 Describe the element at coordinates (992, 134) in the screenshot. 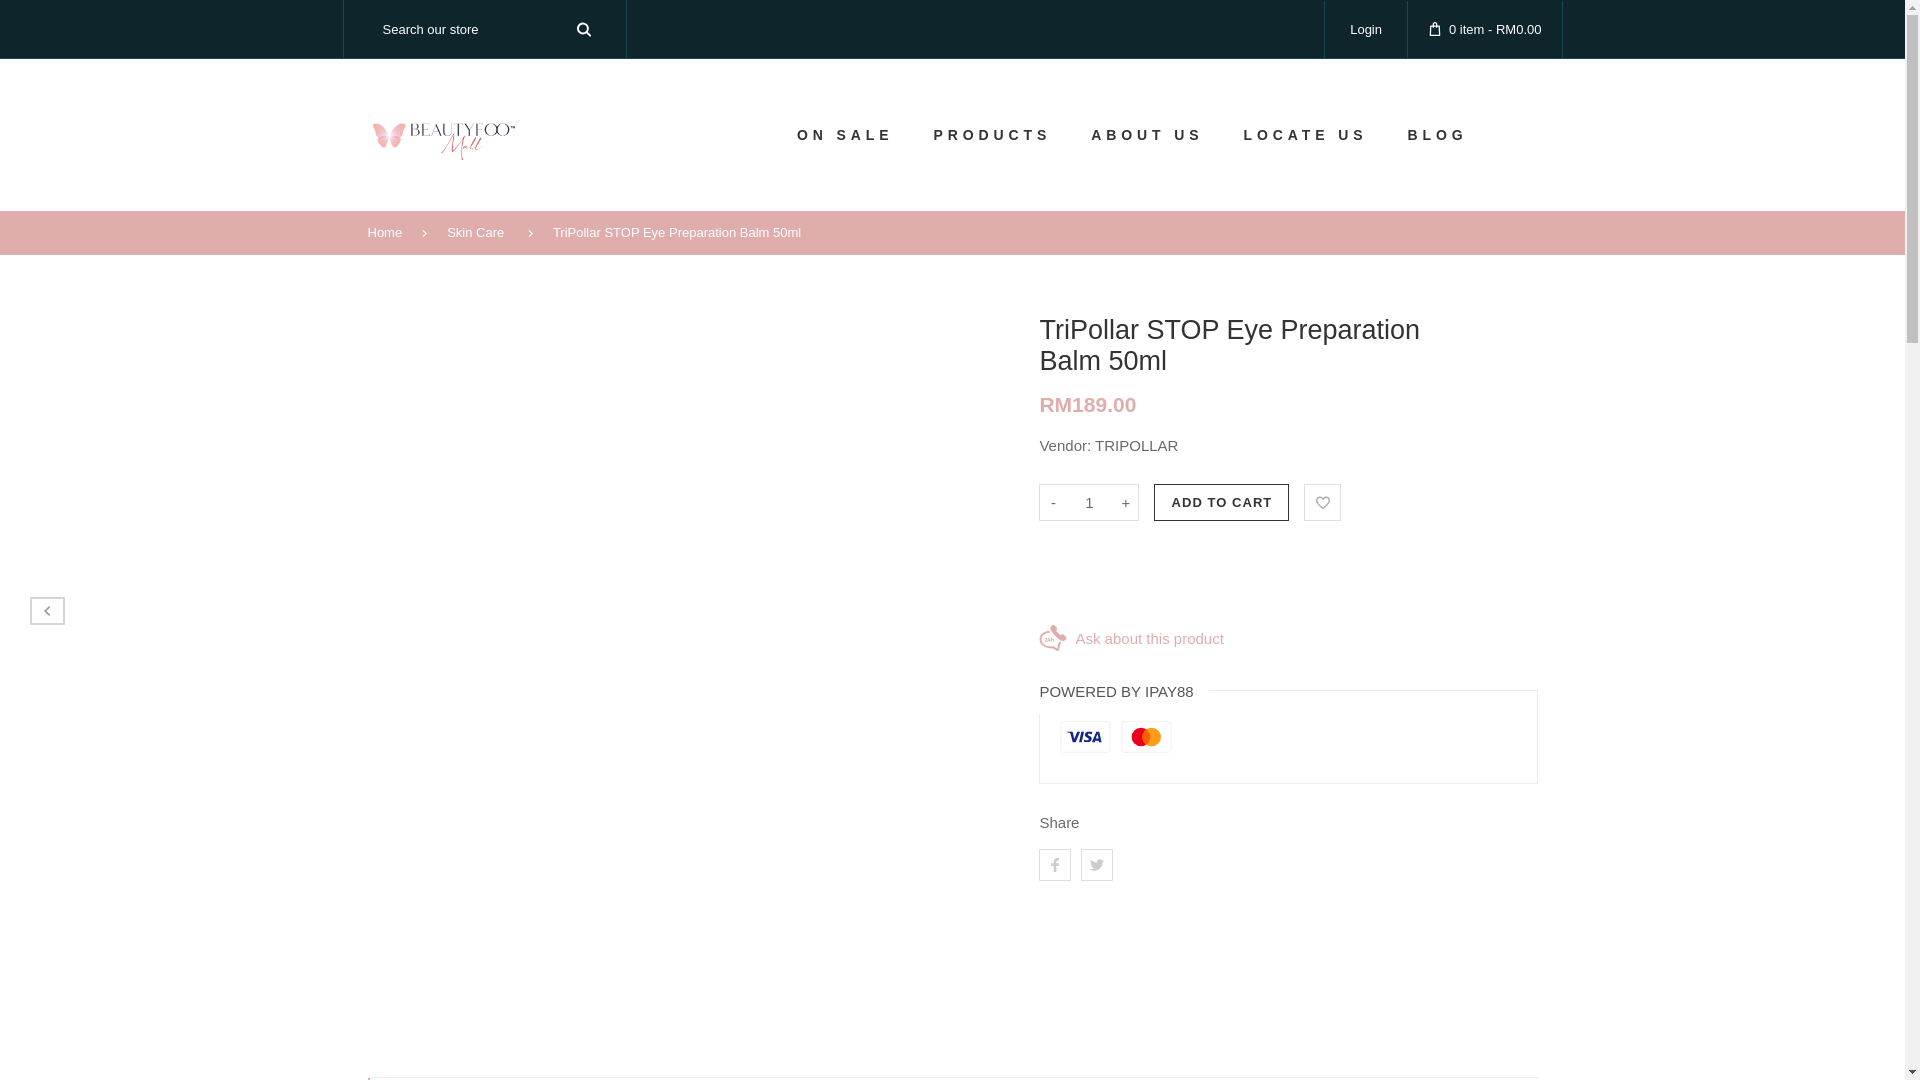

I see `PRODUCTS` at that location.